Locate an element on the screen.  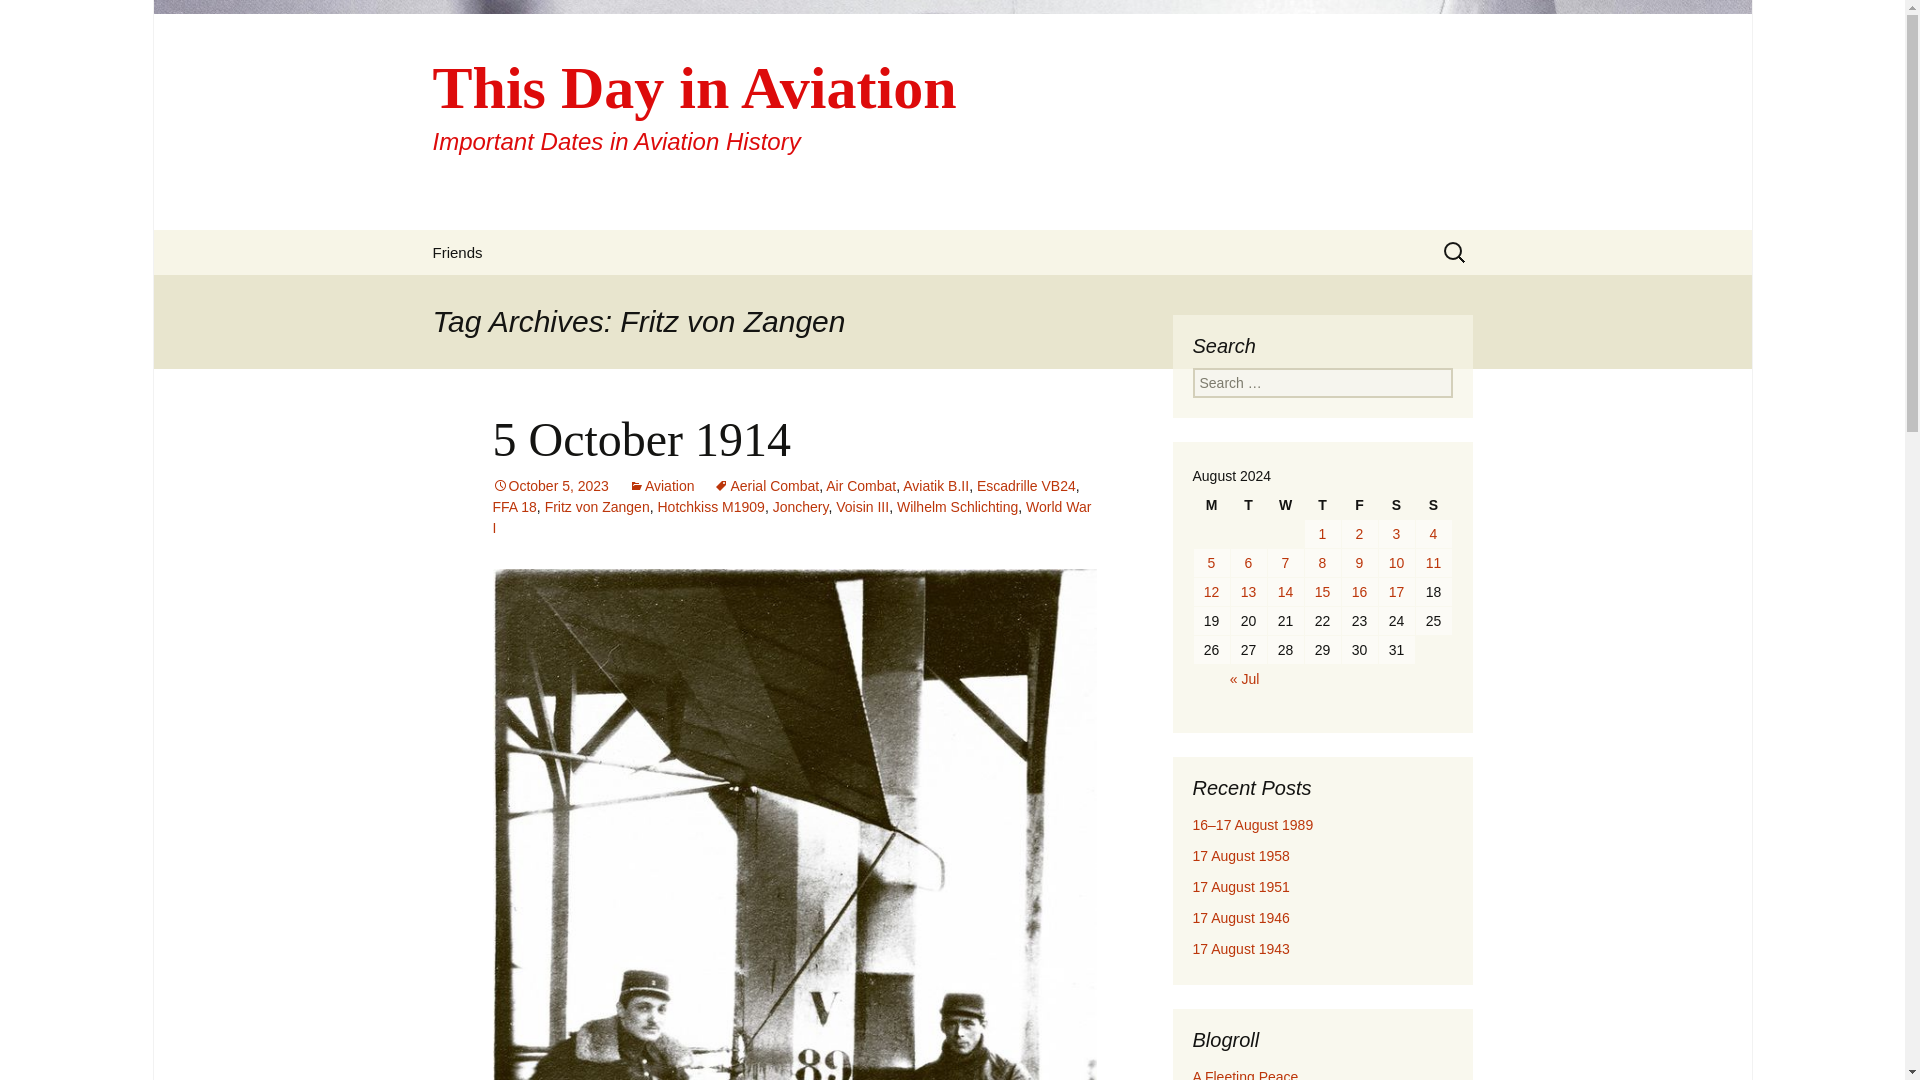
Fritz von Zangen is located at coordinates (598, 506).